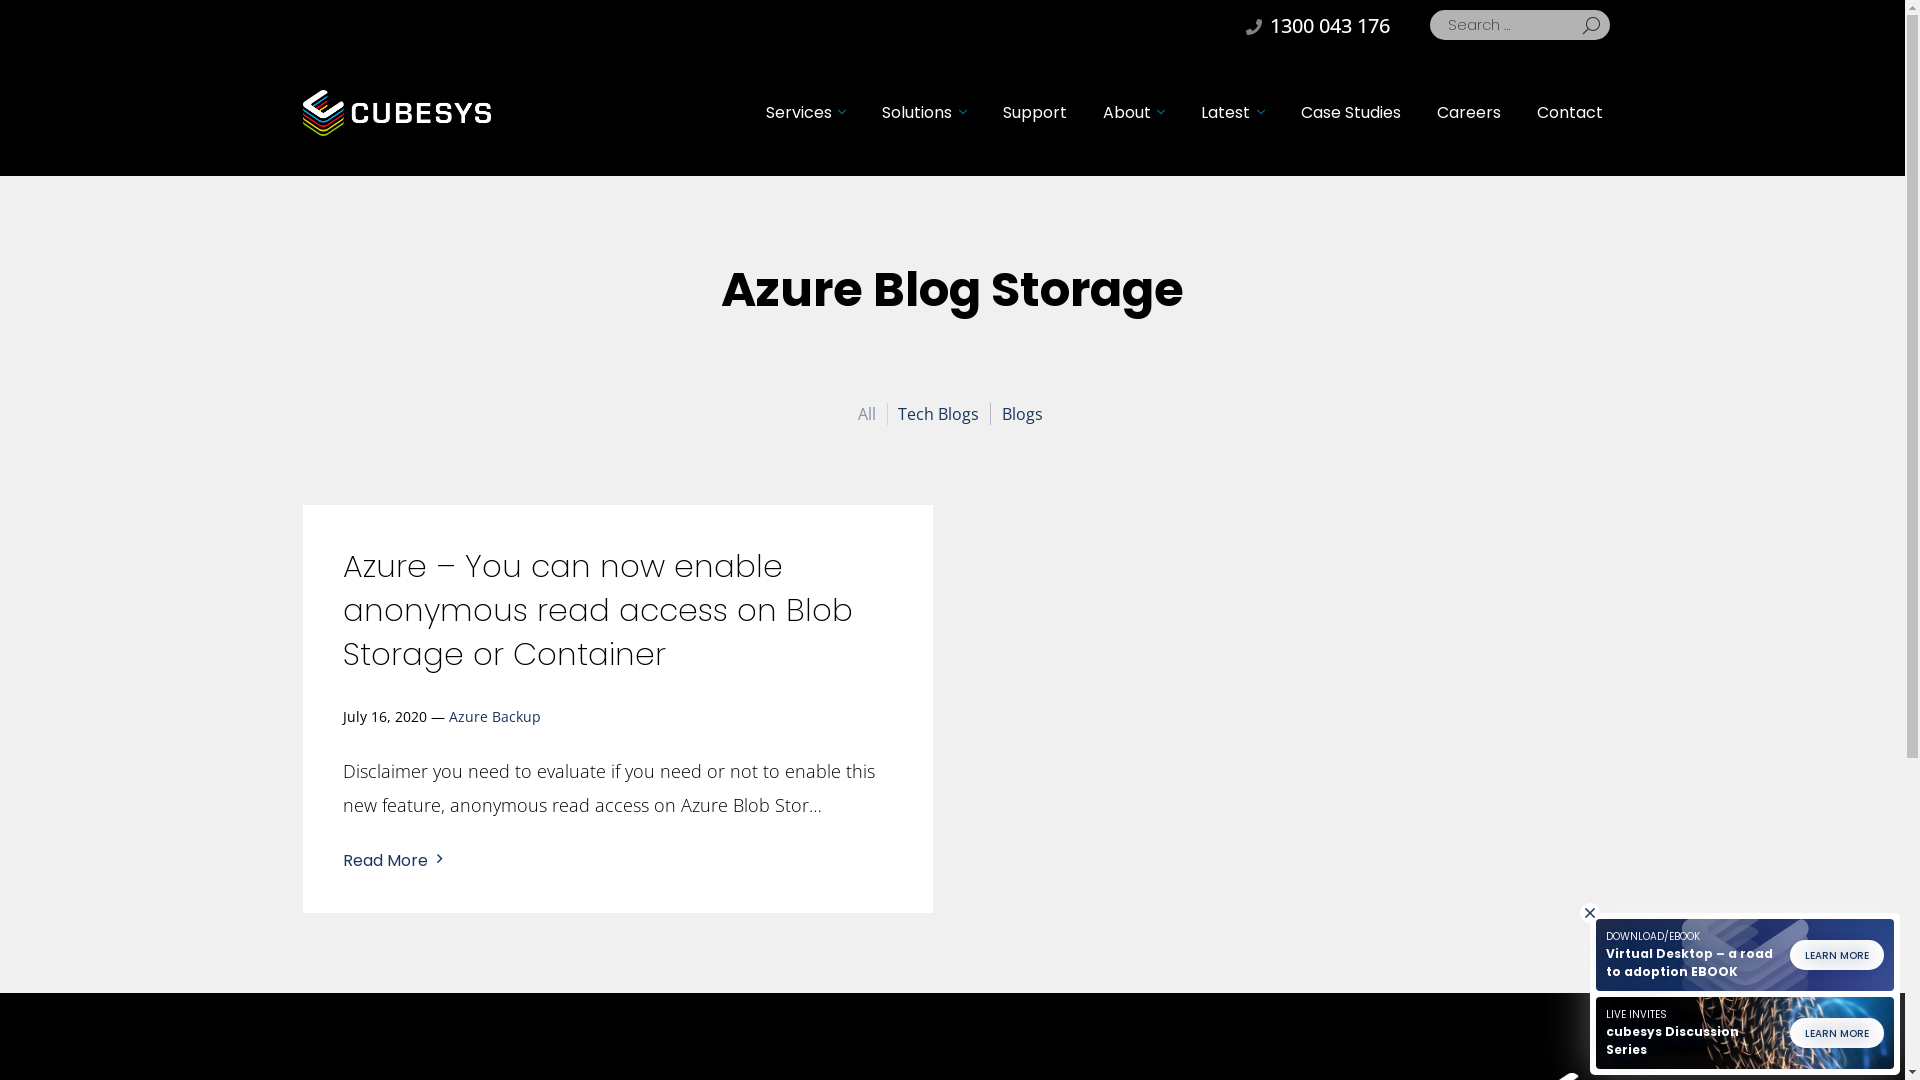 This screenshot has height=1080, width=1920. What do you see at coordinates (1569, 113) in the screenshot?
I see `Contact` at bounding box center [1569, 113].